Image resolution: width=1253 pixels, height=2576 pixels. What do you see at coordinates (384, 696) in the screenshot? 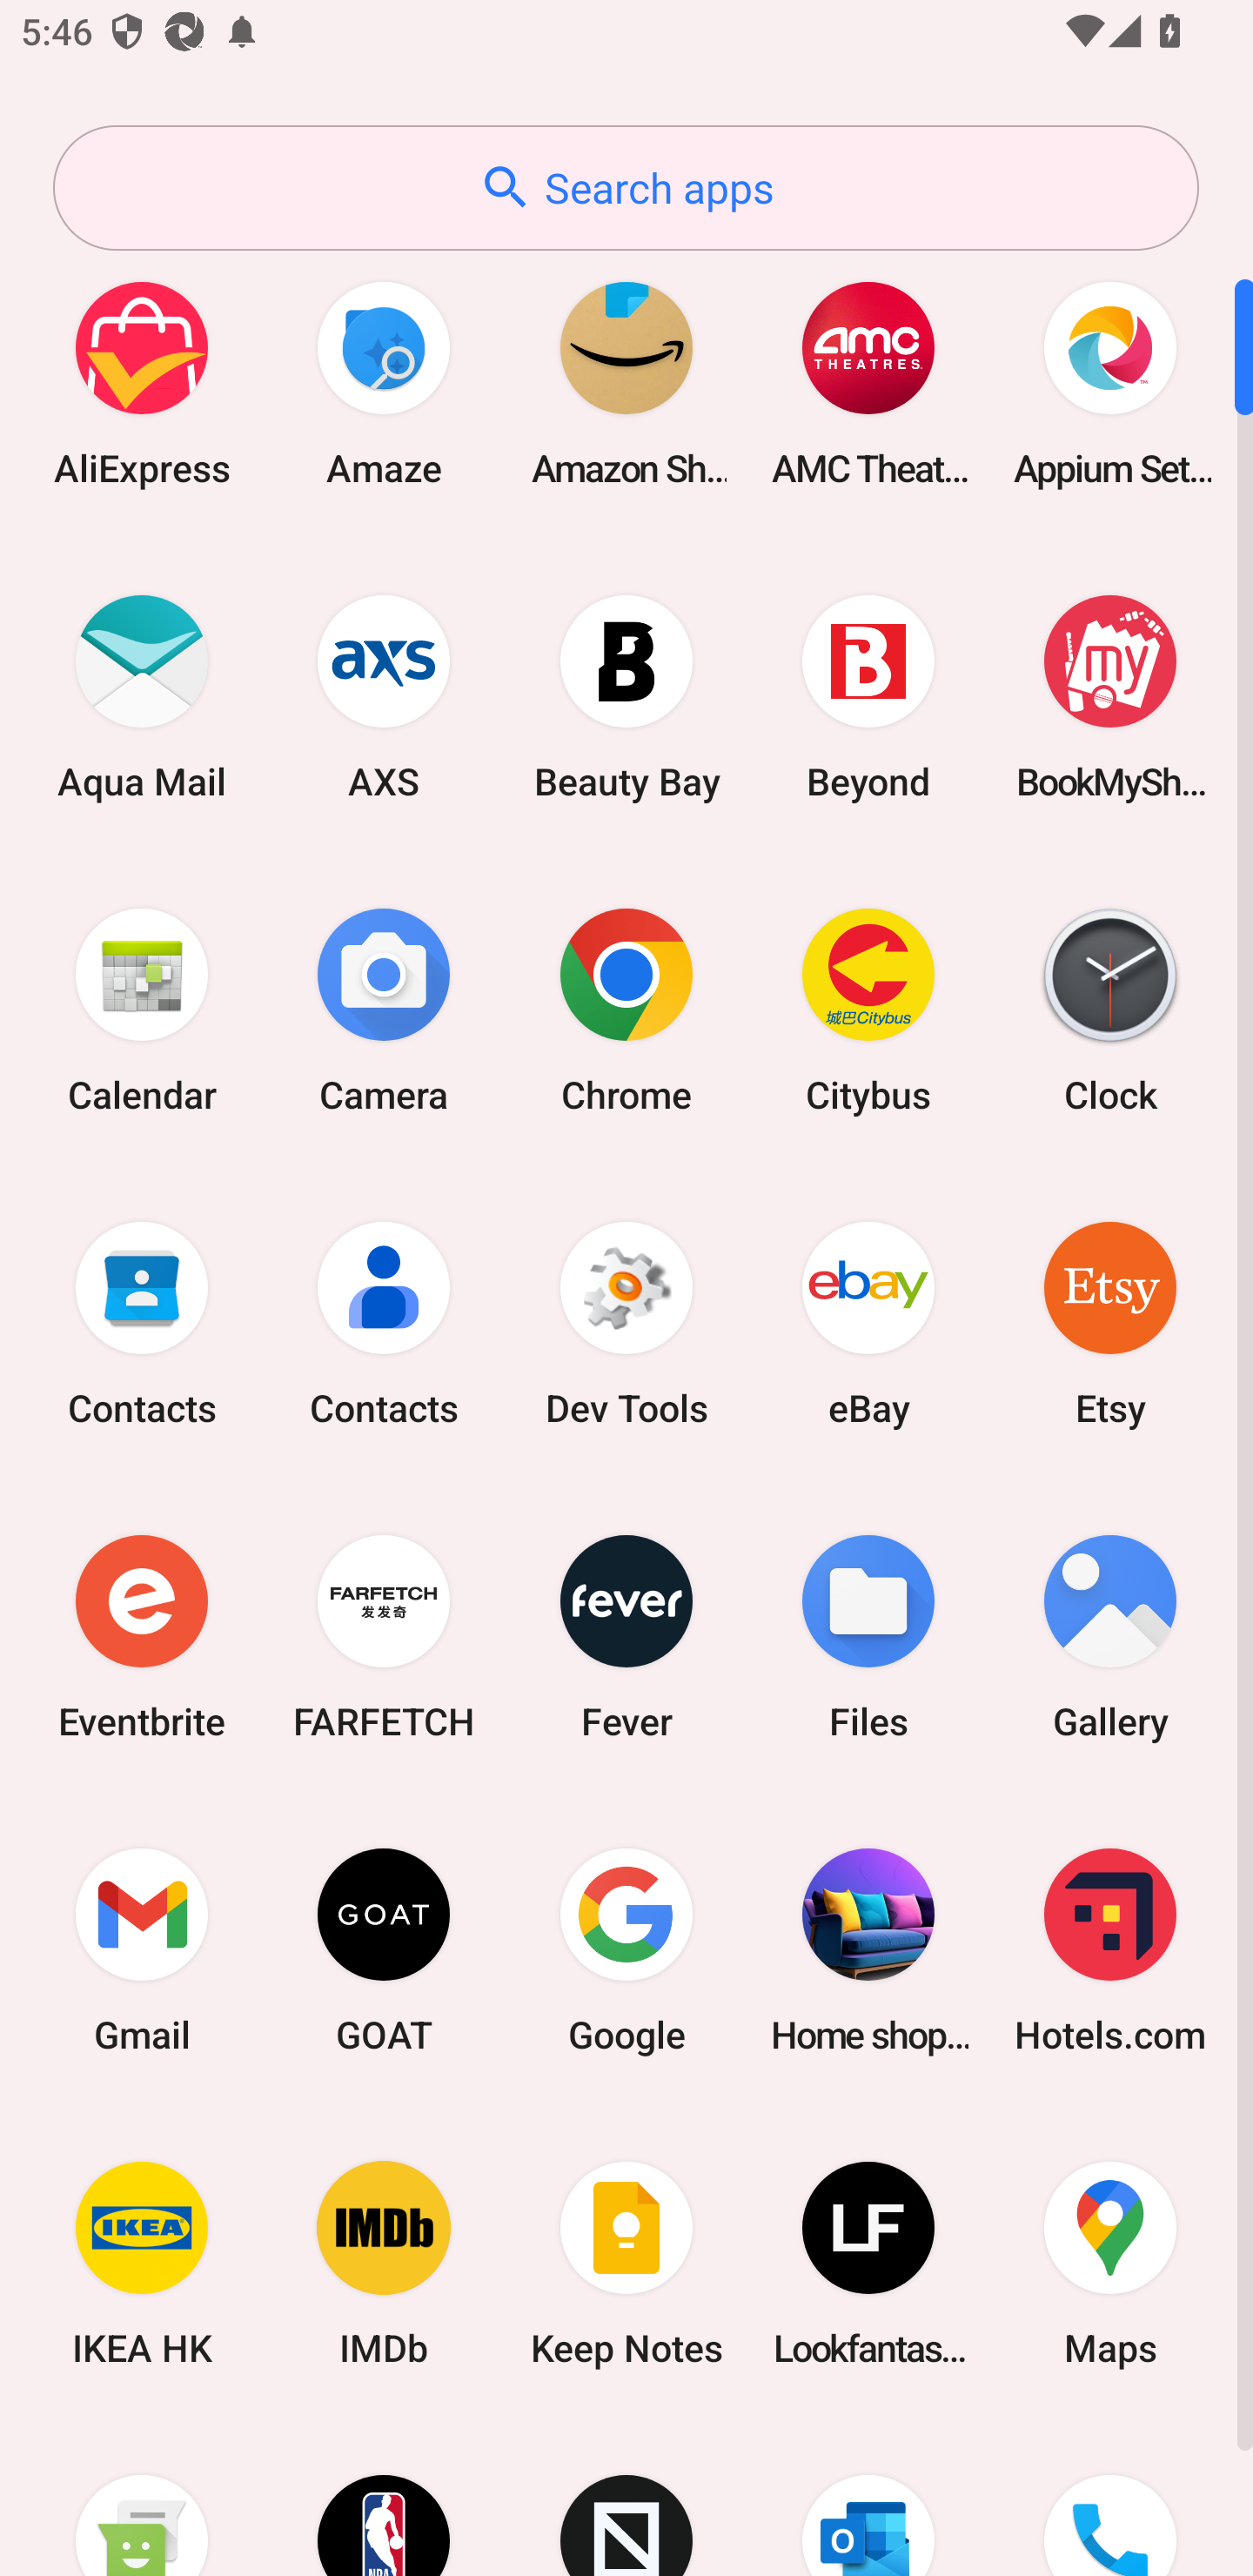
I see `AXS` at bounding box center [384, 696].